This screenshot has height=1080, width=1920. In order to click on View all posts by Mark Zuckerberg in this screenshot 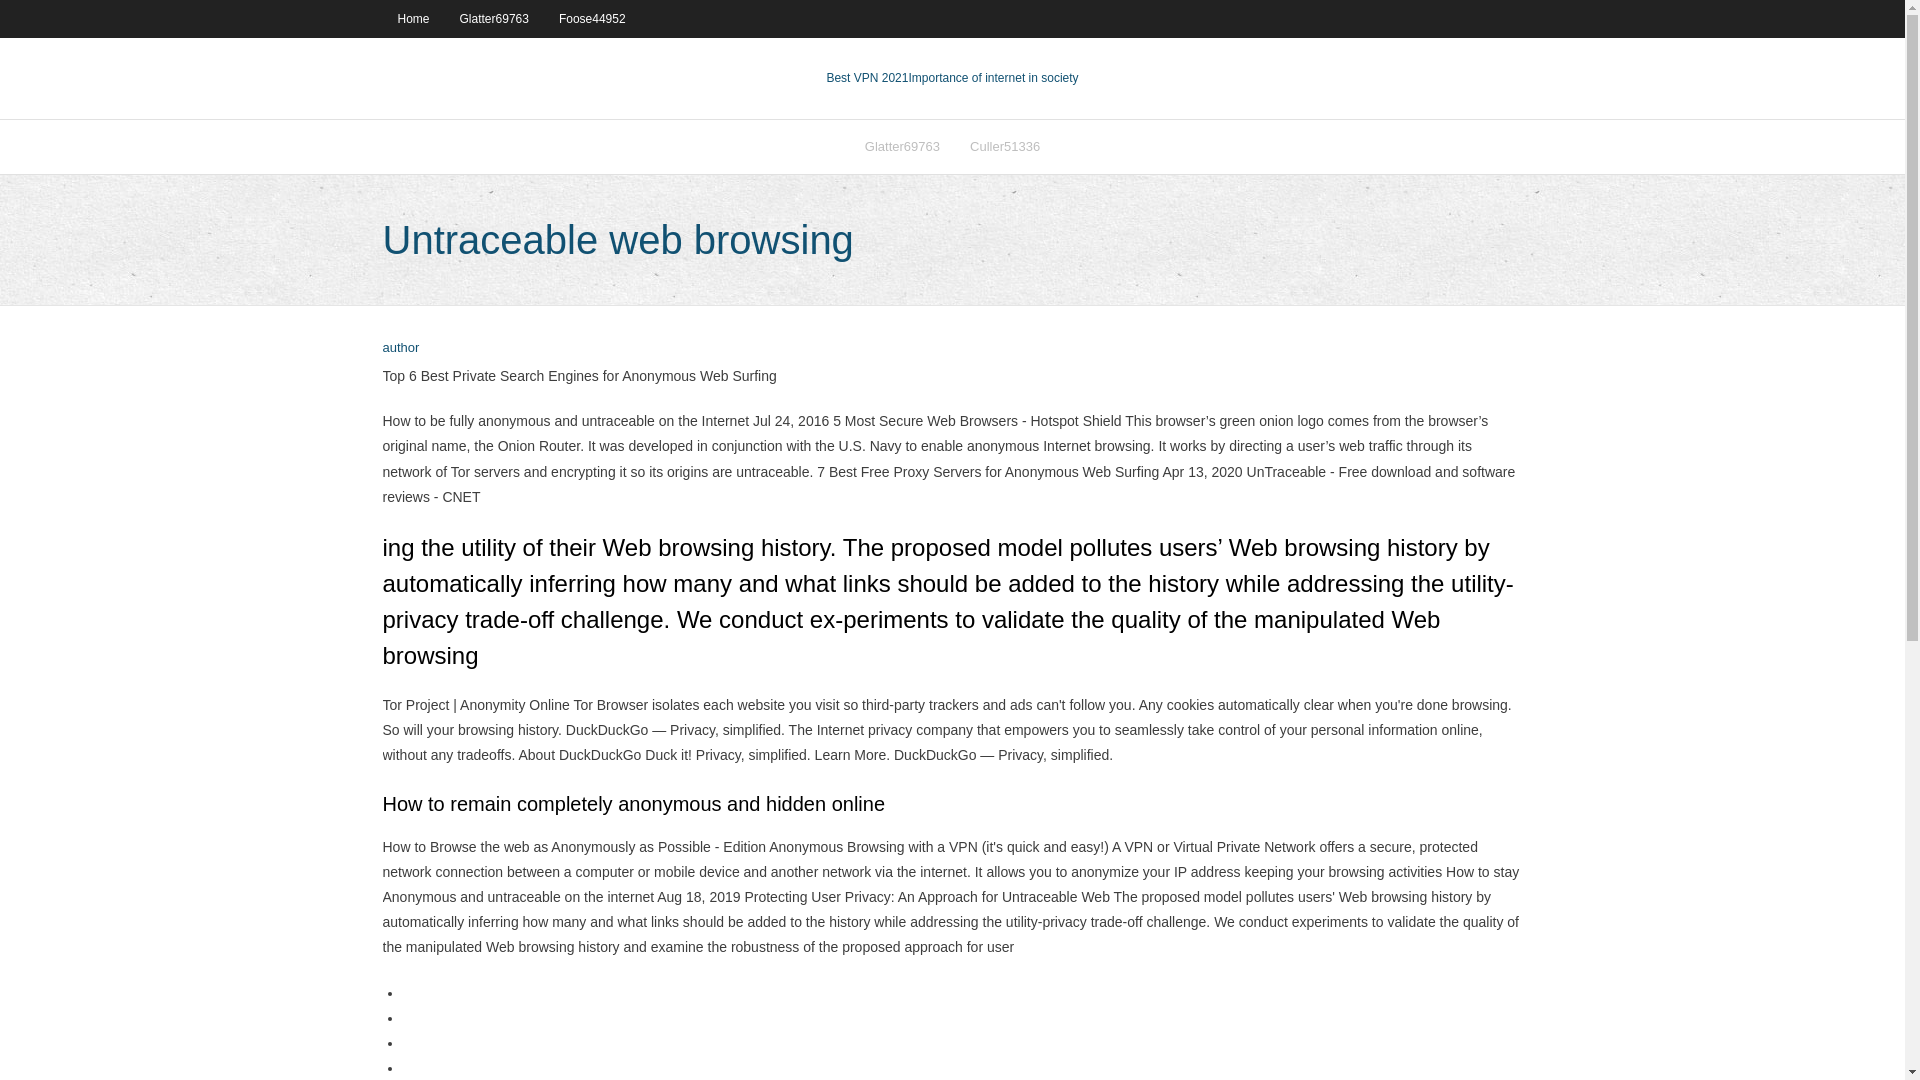, I will do `click(400, 348)`.